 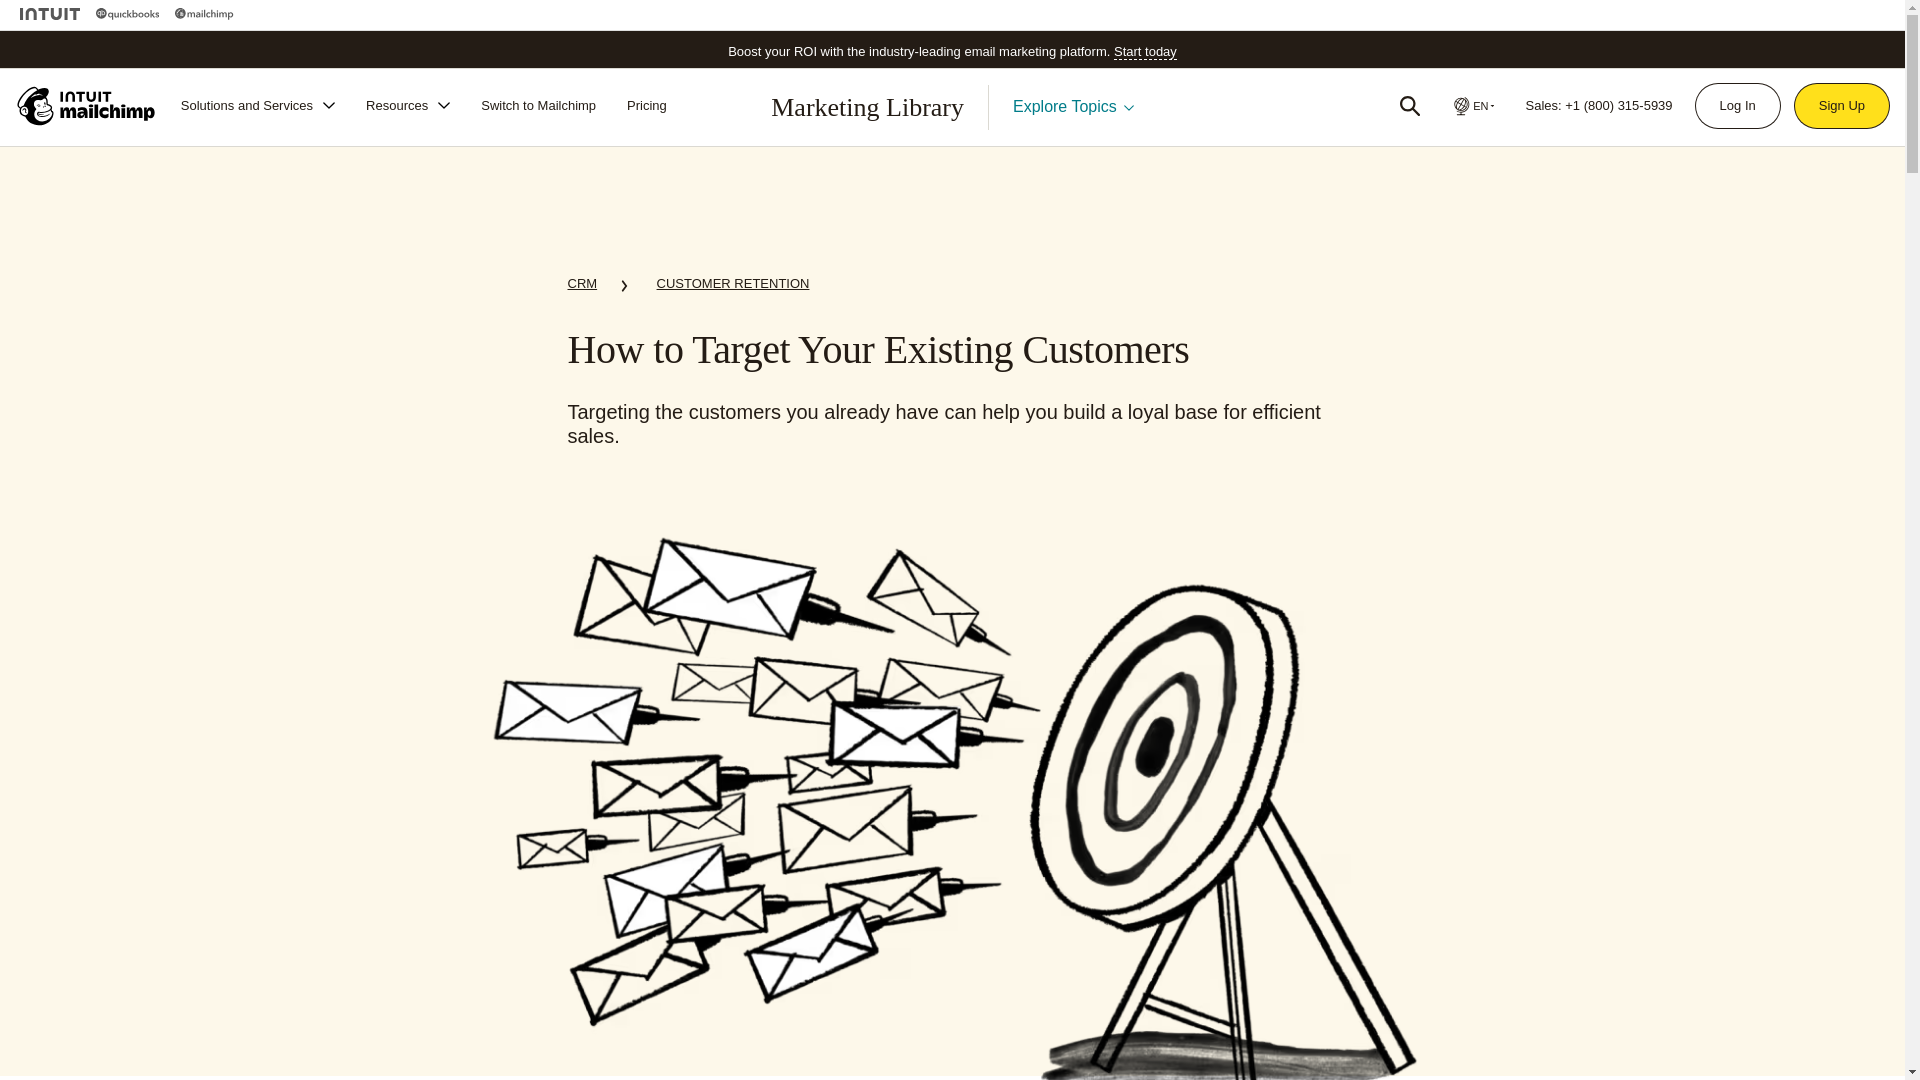 I want to click on Marketing Library, so click(x=867, y=107).